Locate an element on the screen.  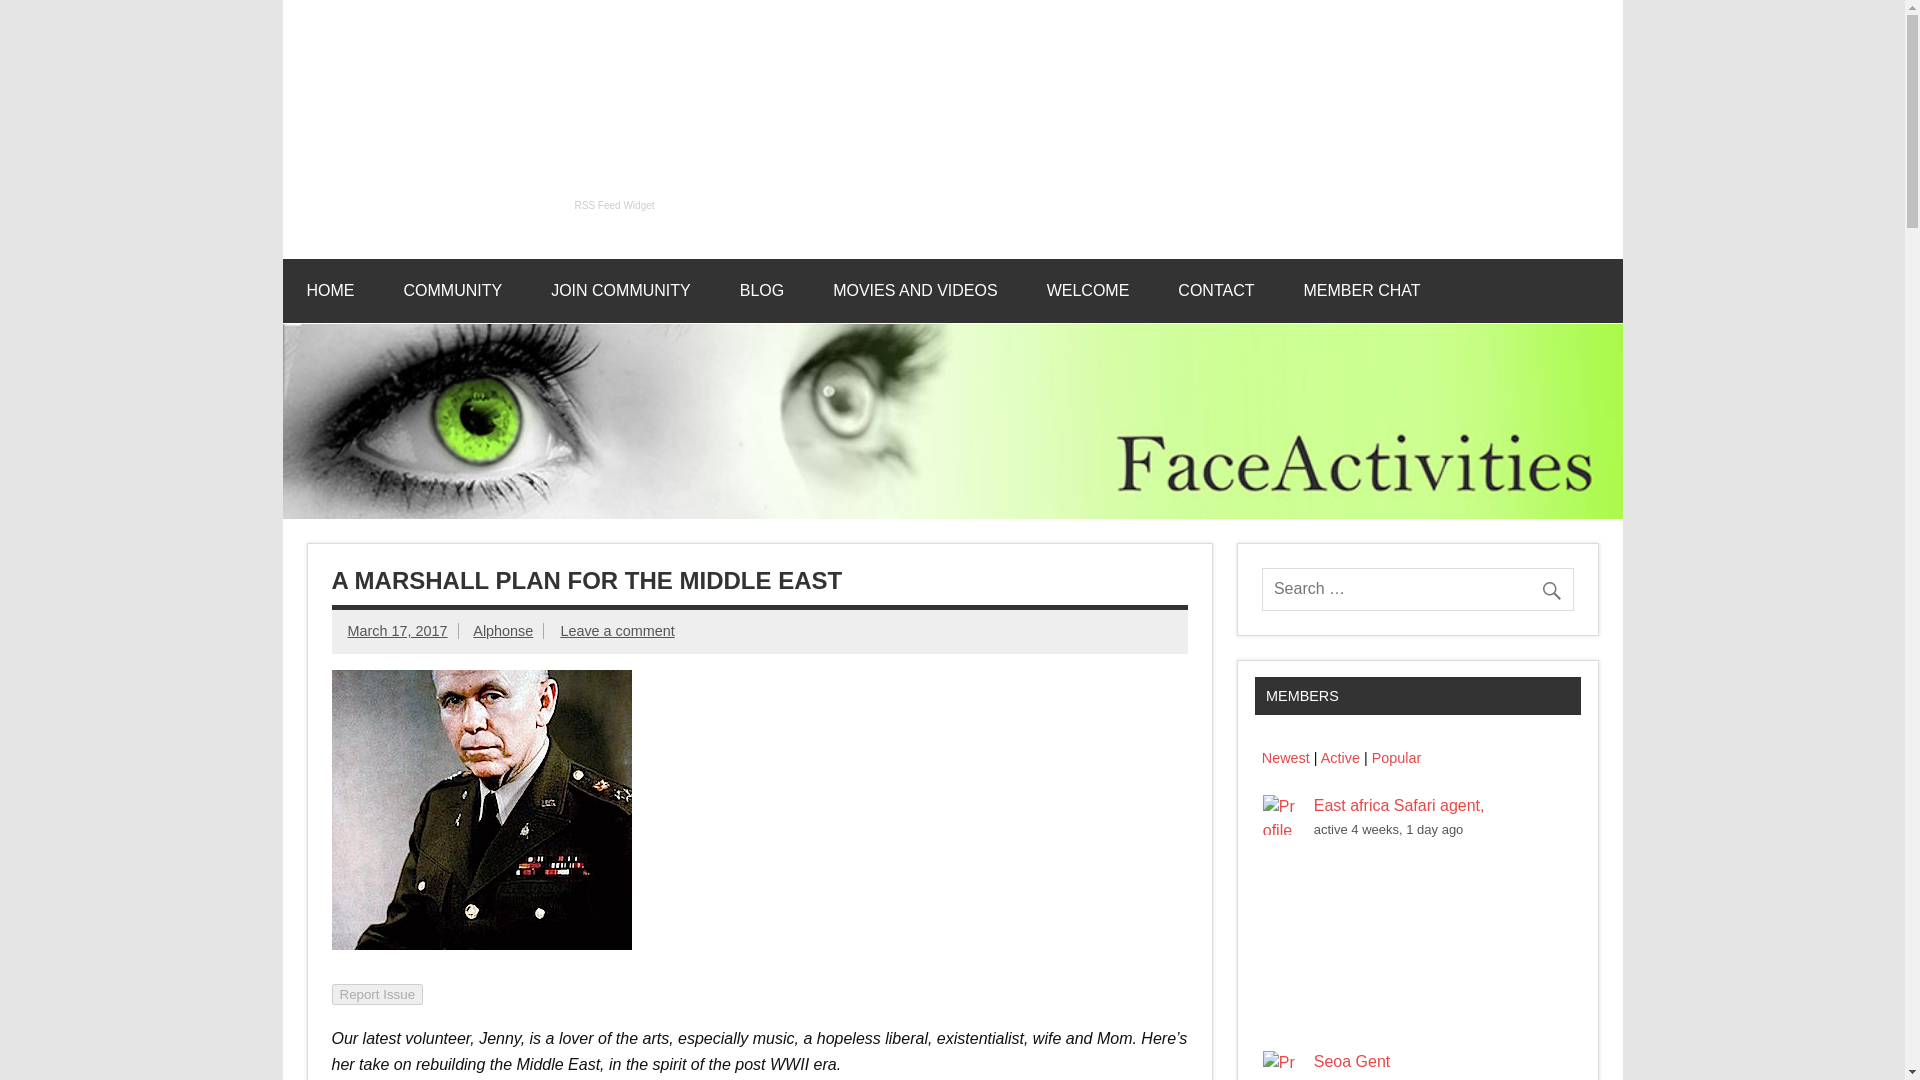
JOIN COMMUNITY is located at coordinates (620, 290).